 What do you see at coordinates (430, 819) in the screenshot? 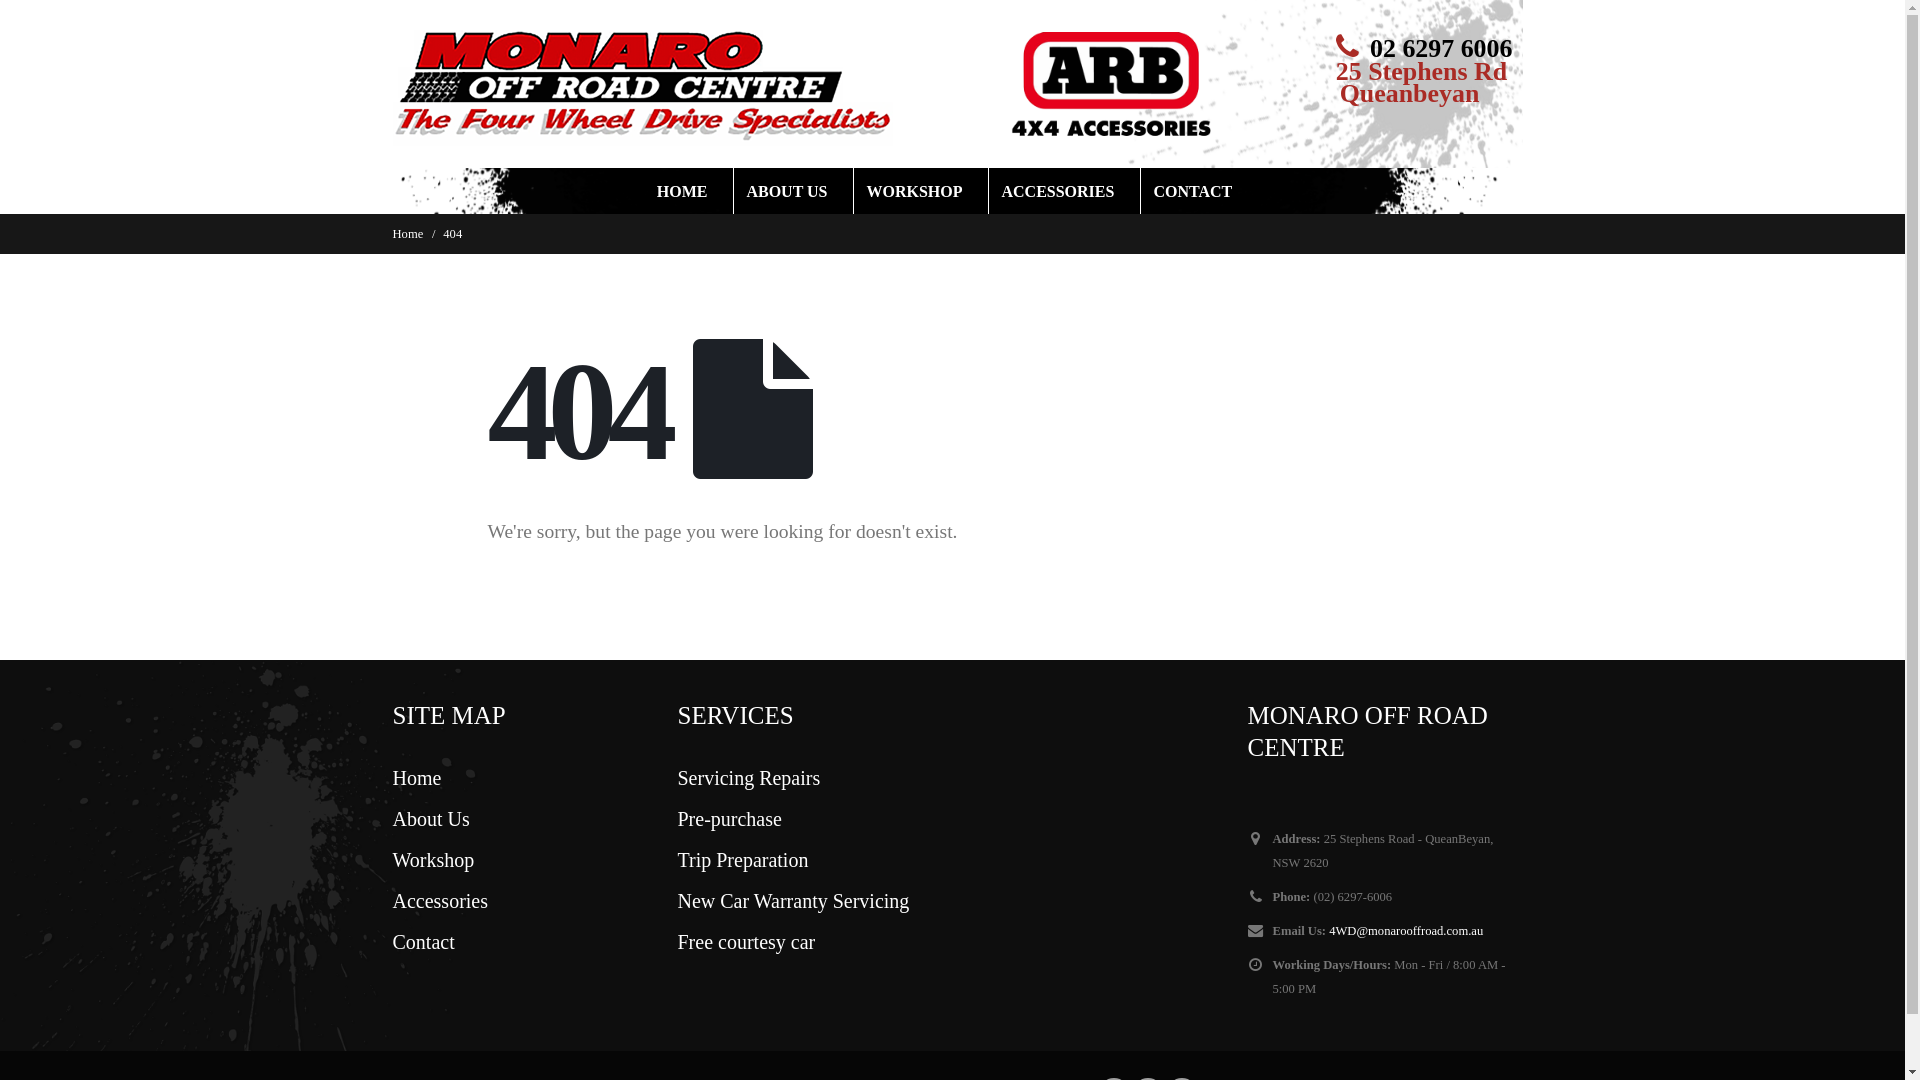
I see `About Us` at bounding box center [430, 819].